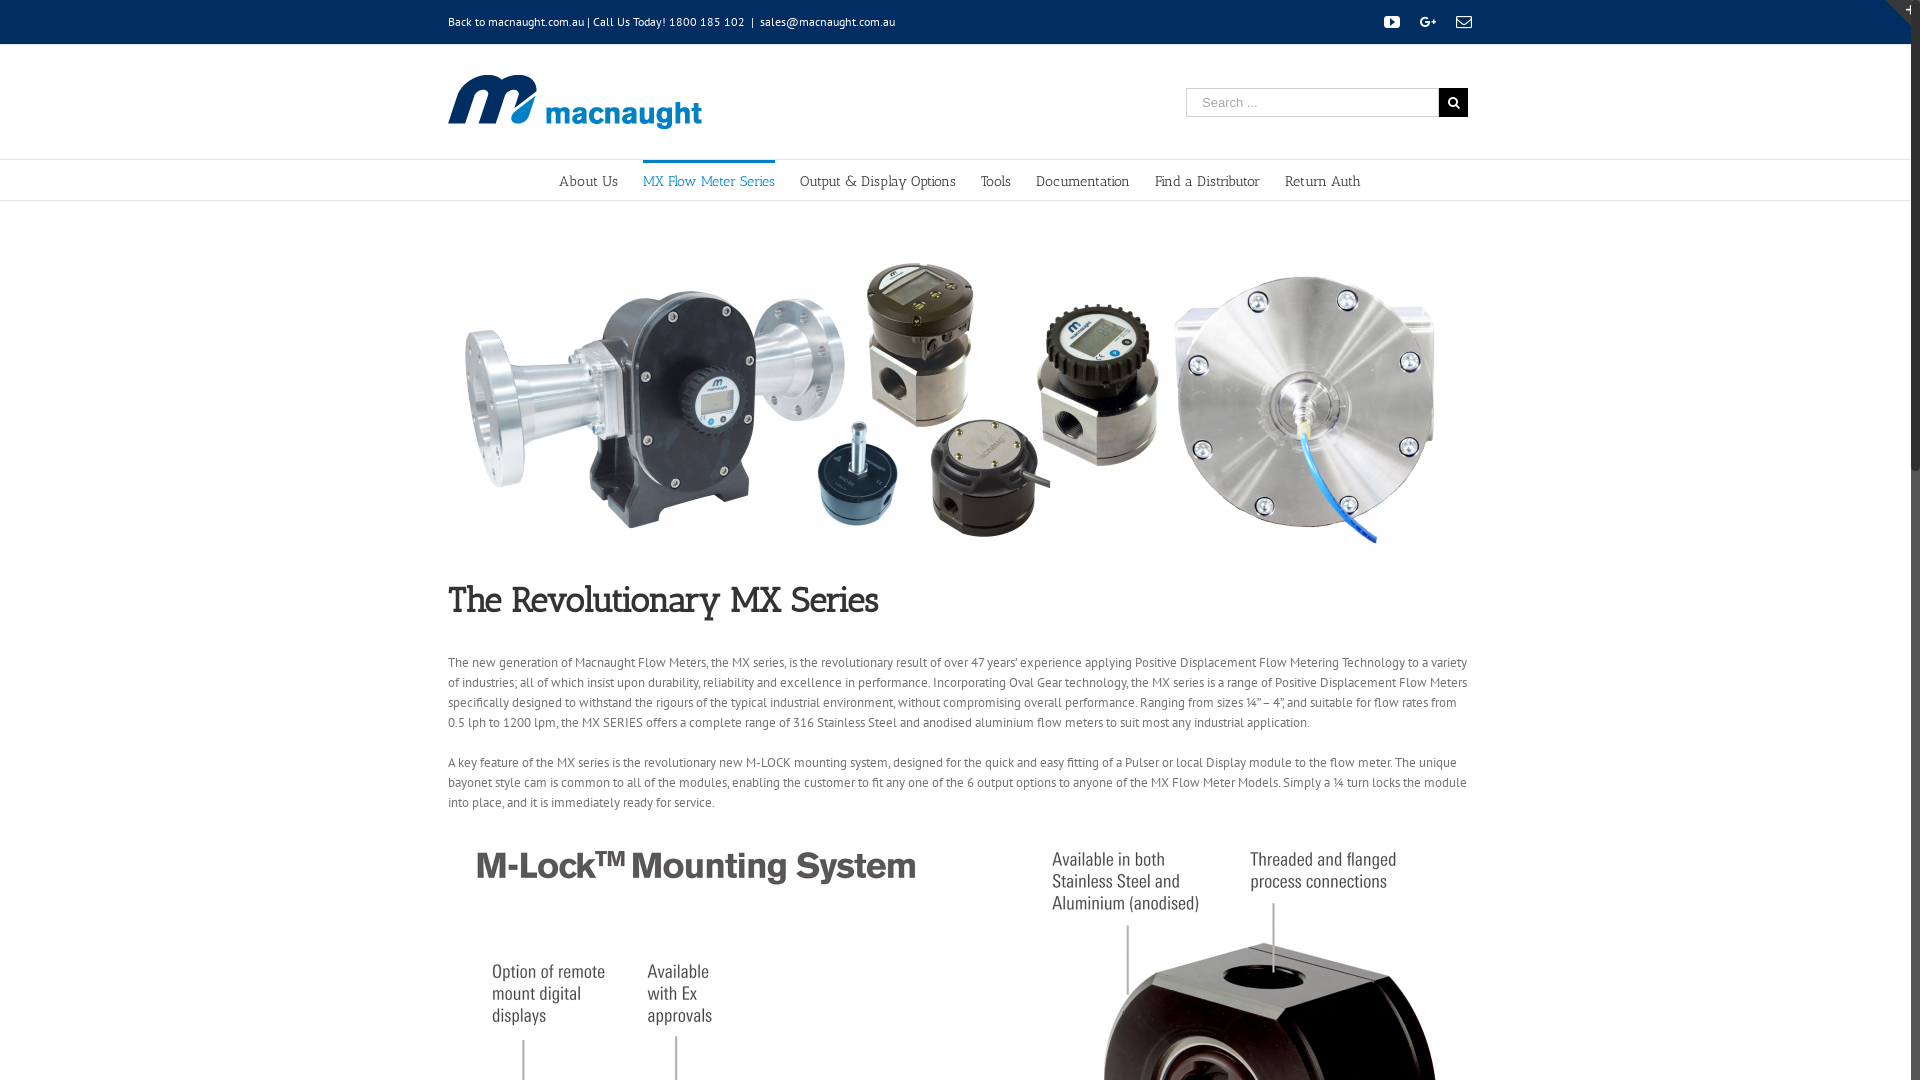 Image resolution: width=1920 pixels, height=1080 pixels. I want to click on Return Auth, so click(1323, 180).